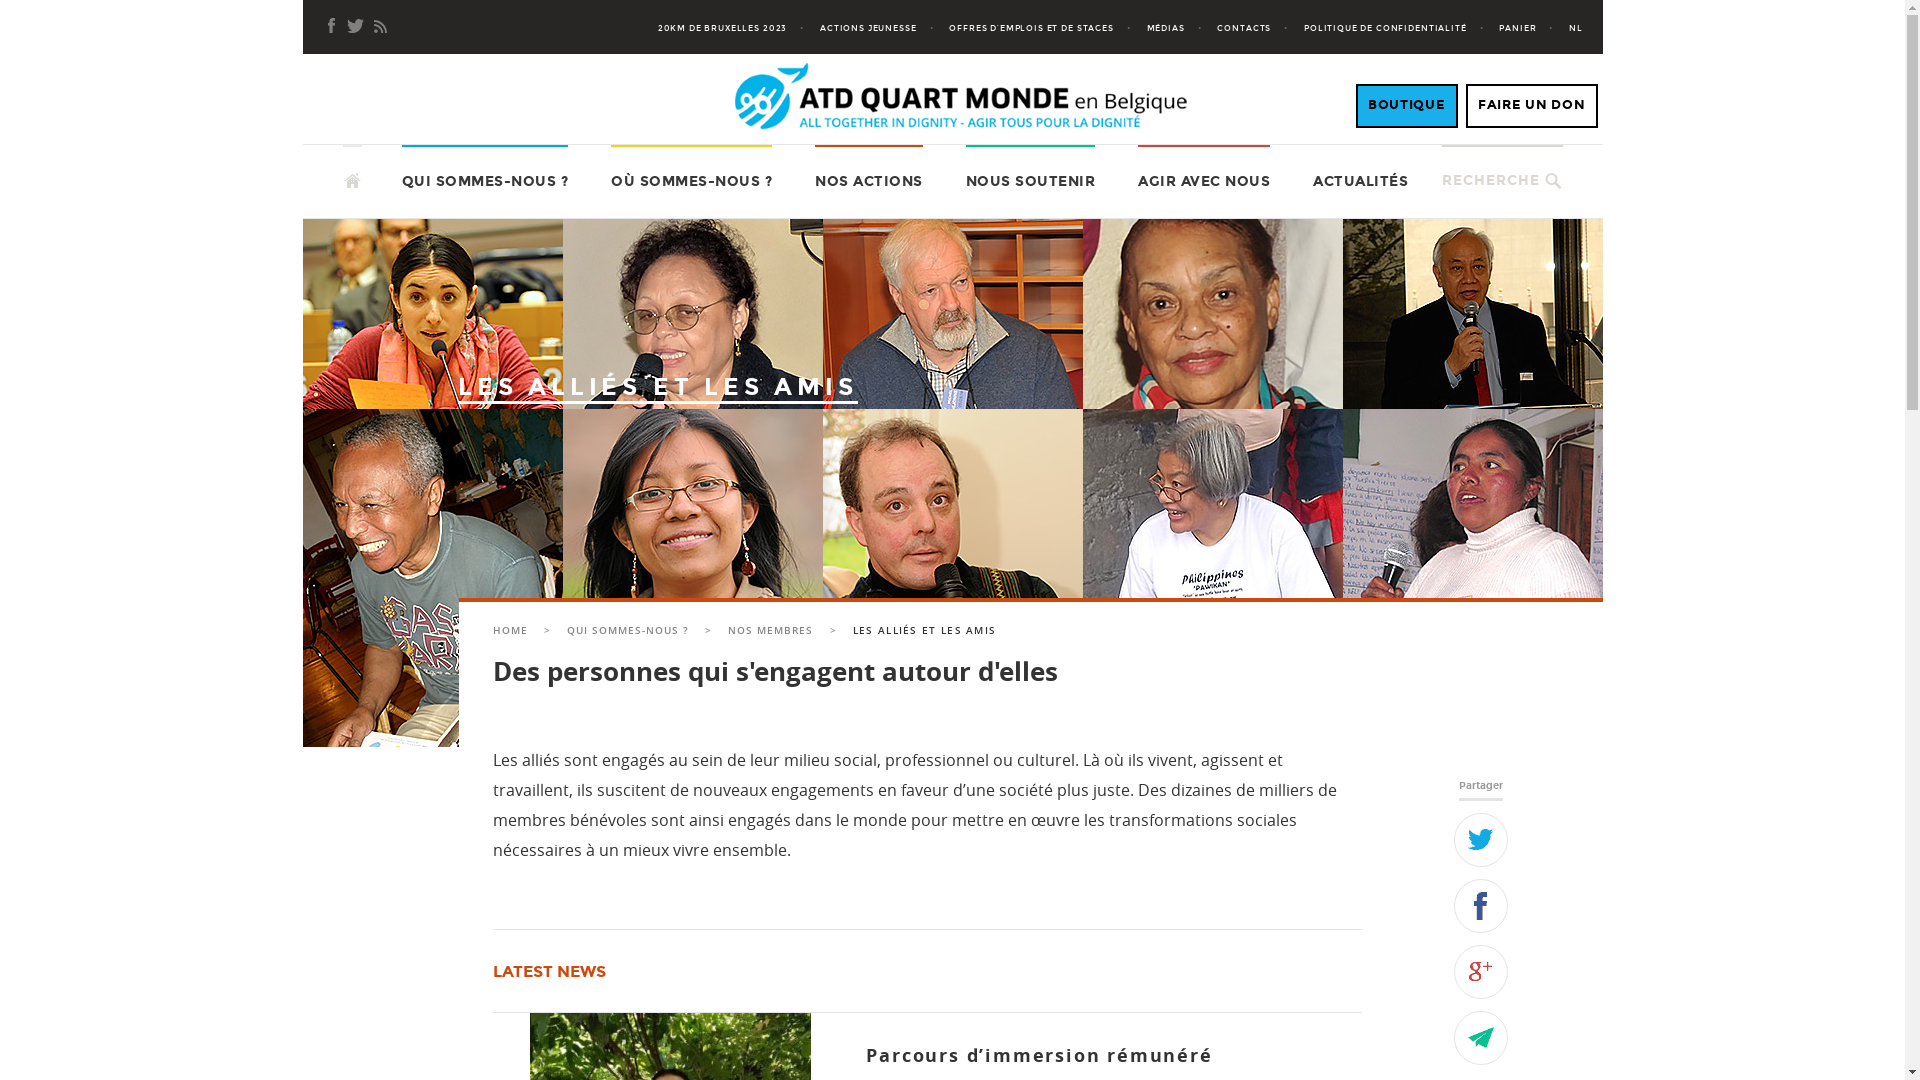 This screenshot has height=1080, width=1920. I want to click on NOUS SOUTENIR, so click(1031, 182).